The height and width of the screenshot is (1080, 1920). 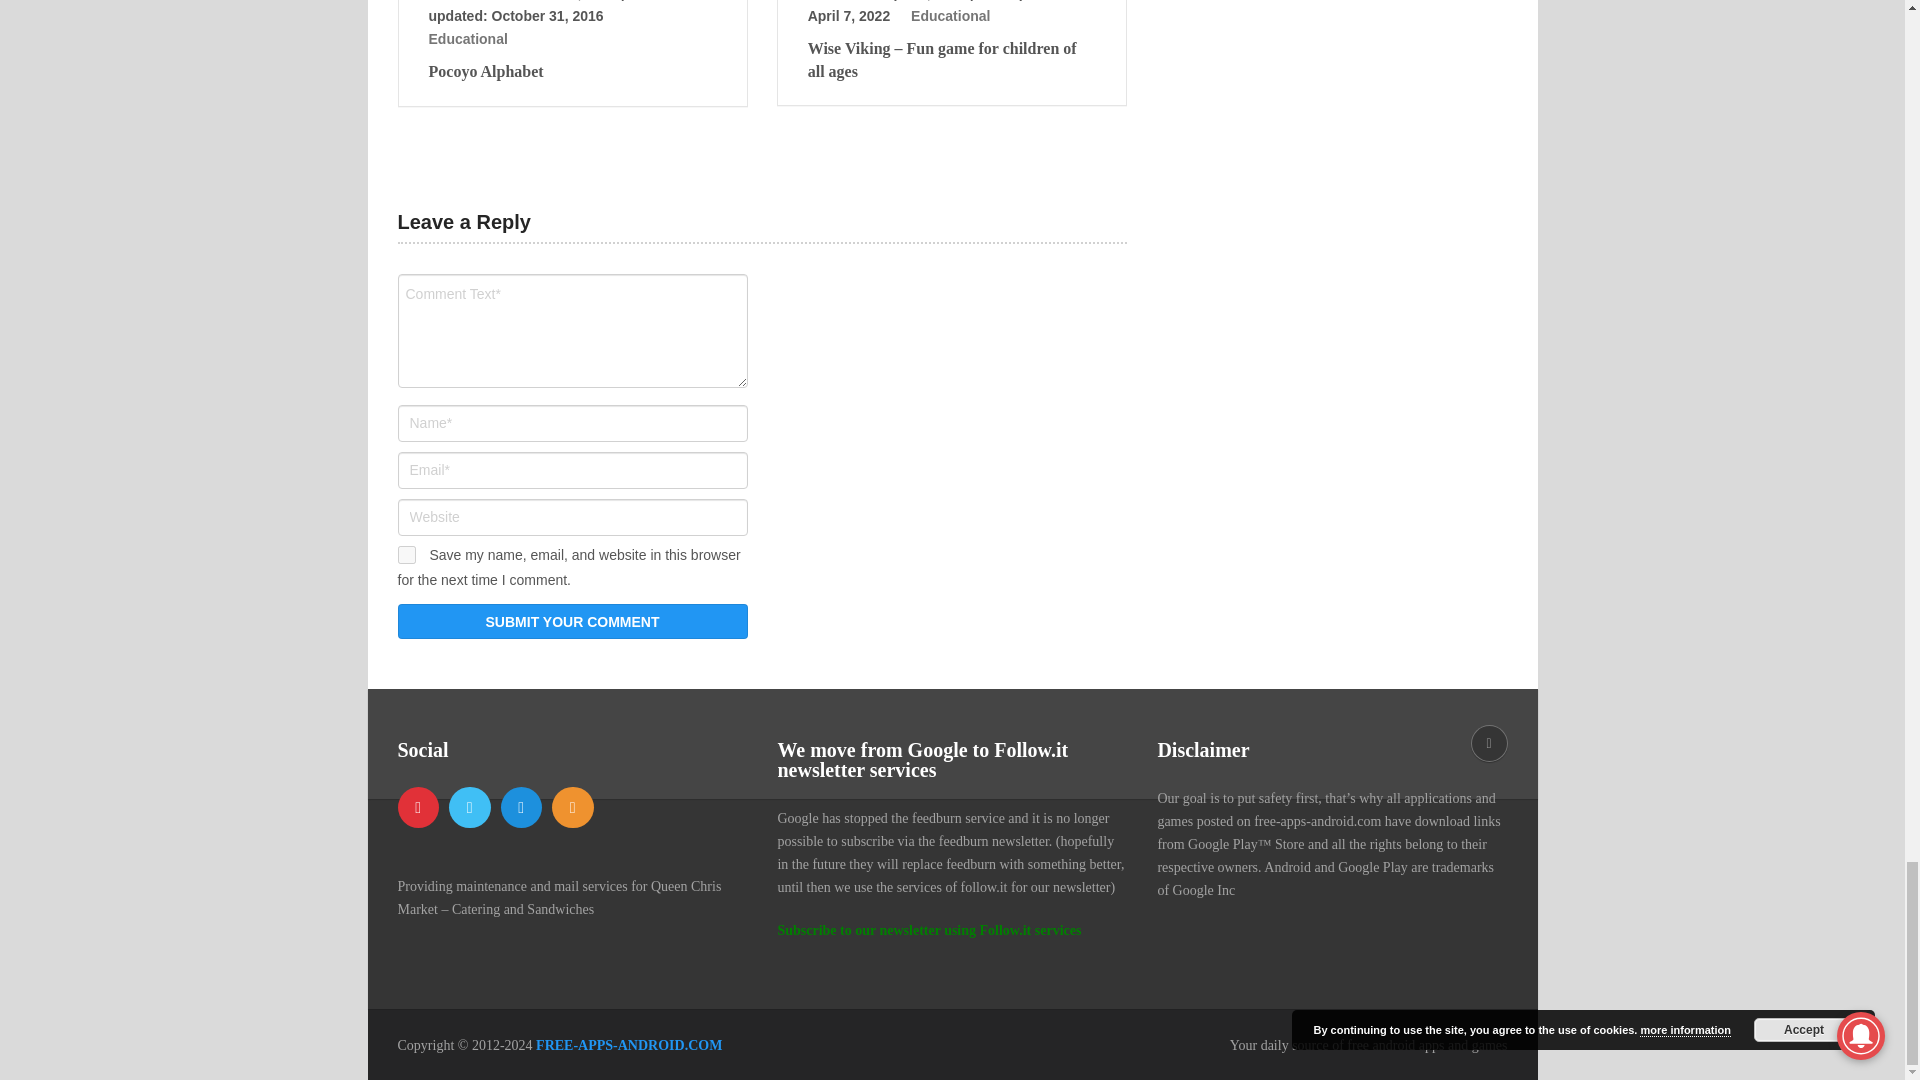 What do you see at coordinates (572, 621) in the screenshot?
I see `Submit Your Comment` at bounding box center [572, 621].